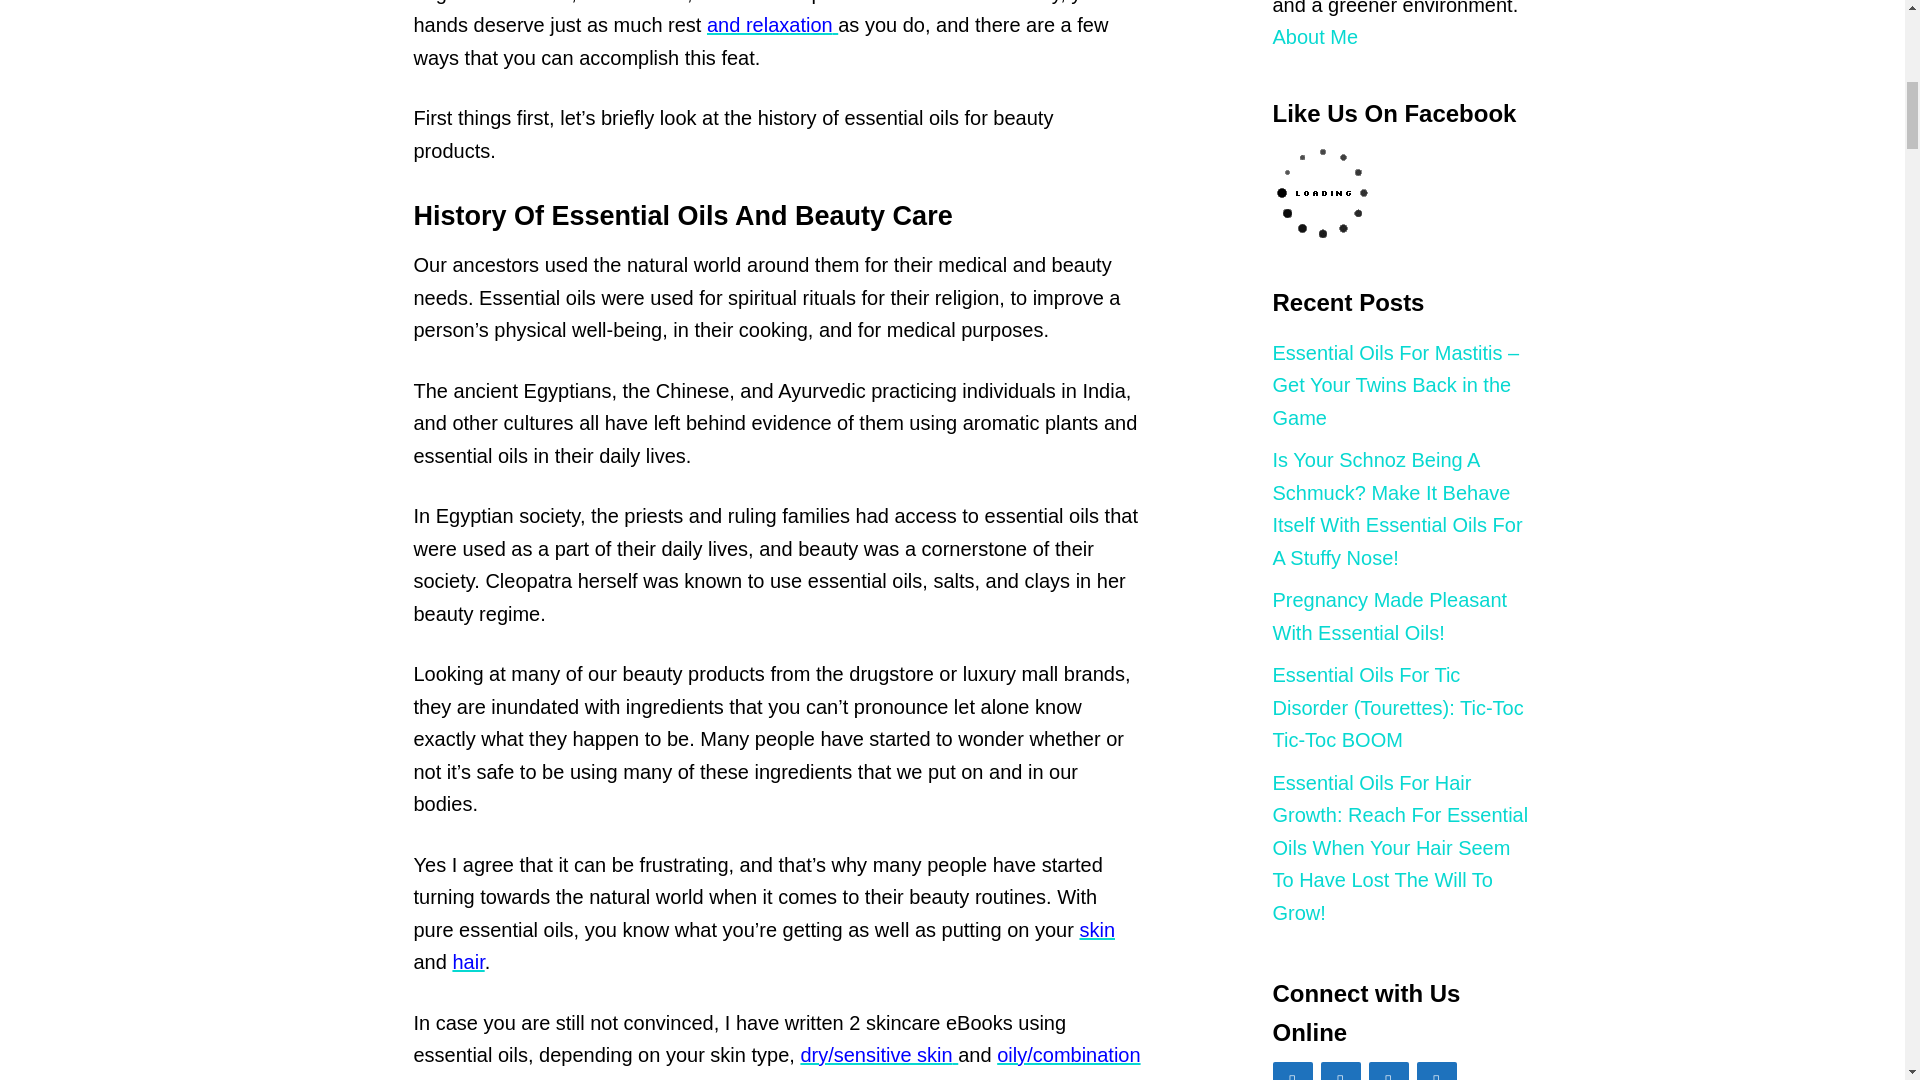 The height and width of the screenshot is (1080, 1920). I want to click on hair, so click(467, 962).